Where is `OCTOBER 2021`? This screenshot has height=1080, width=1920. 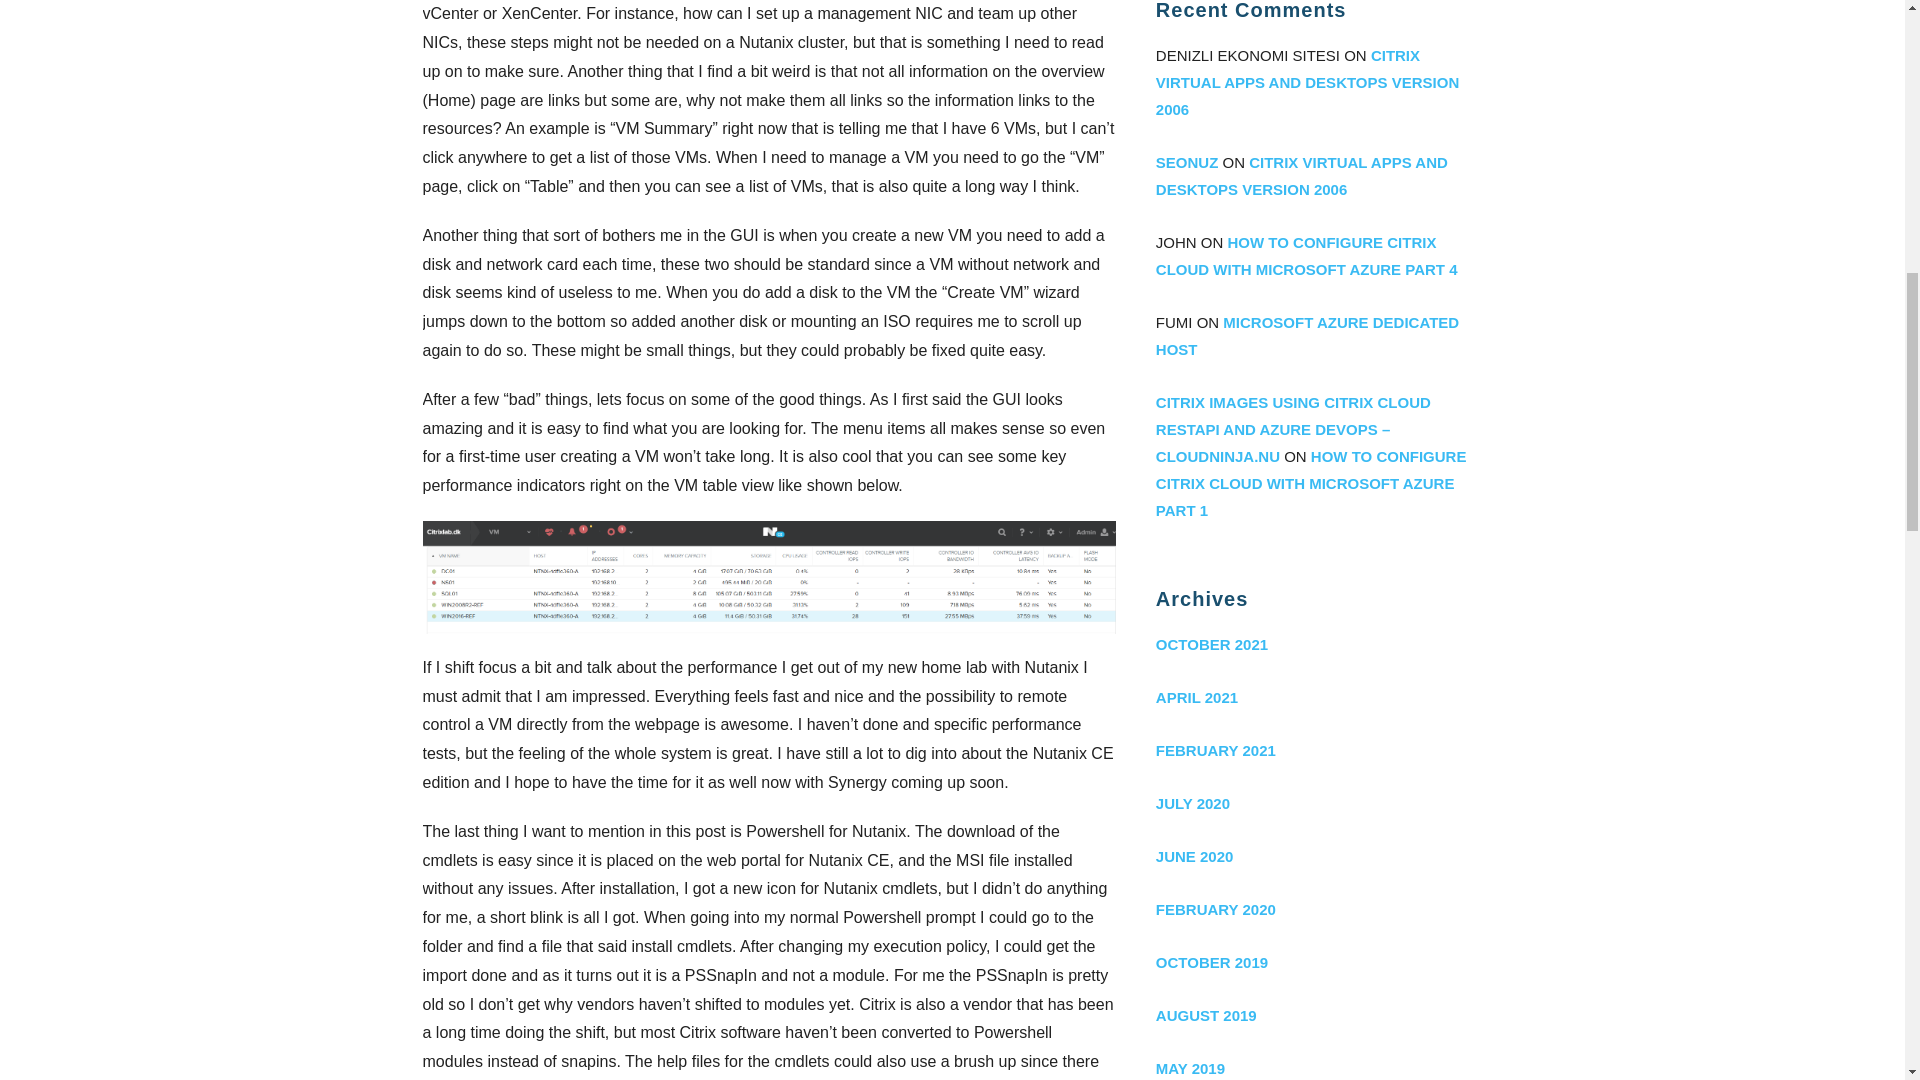 OCTOBER 2021 is located at coordinates (1318, 644).